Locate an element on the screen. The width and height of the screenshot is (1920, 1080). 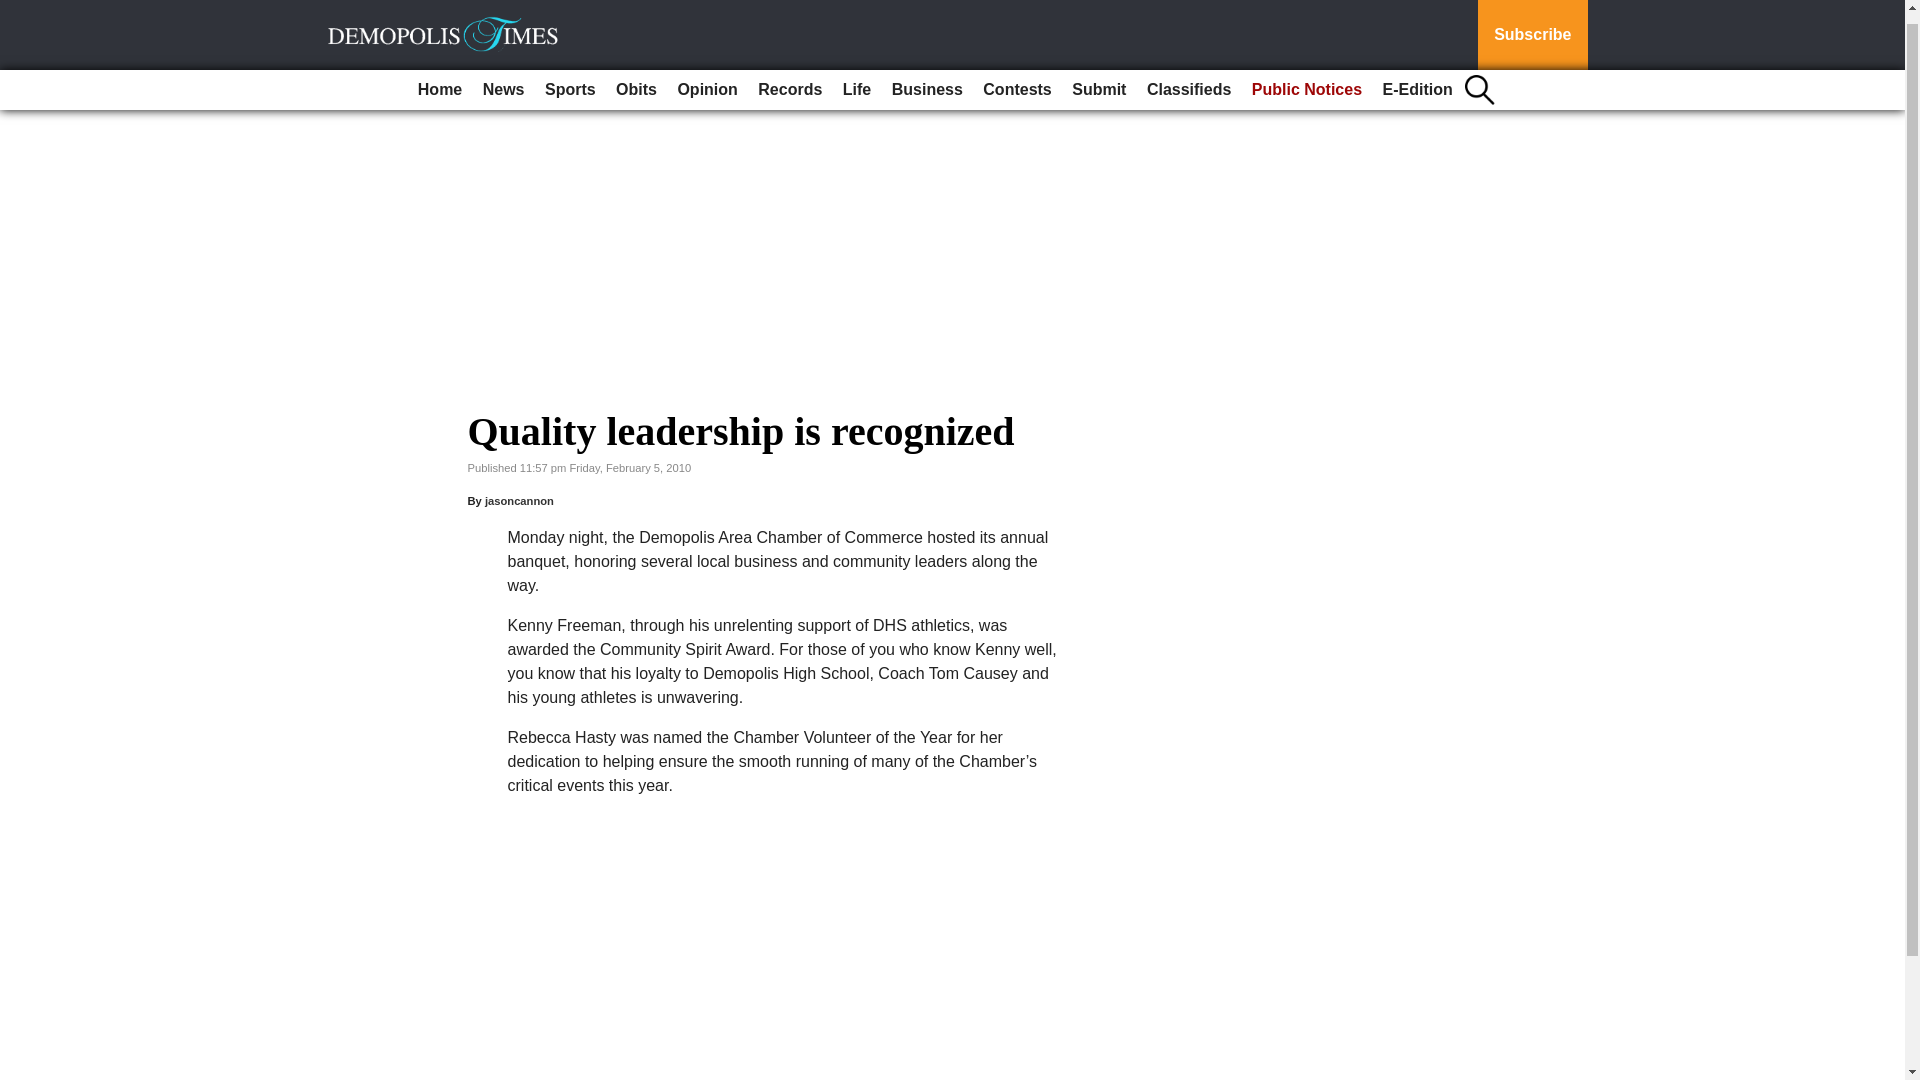
Subscribe is located at coordinates (1532, 30).